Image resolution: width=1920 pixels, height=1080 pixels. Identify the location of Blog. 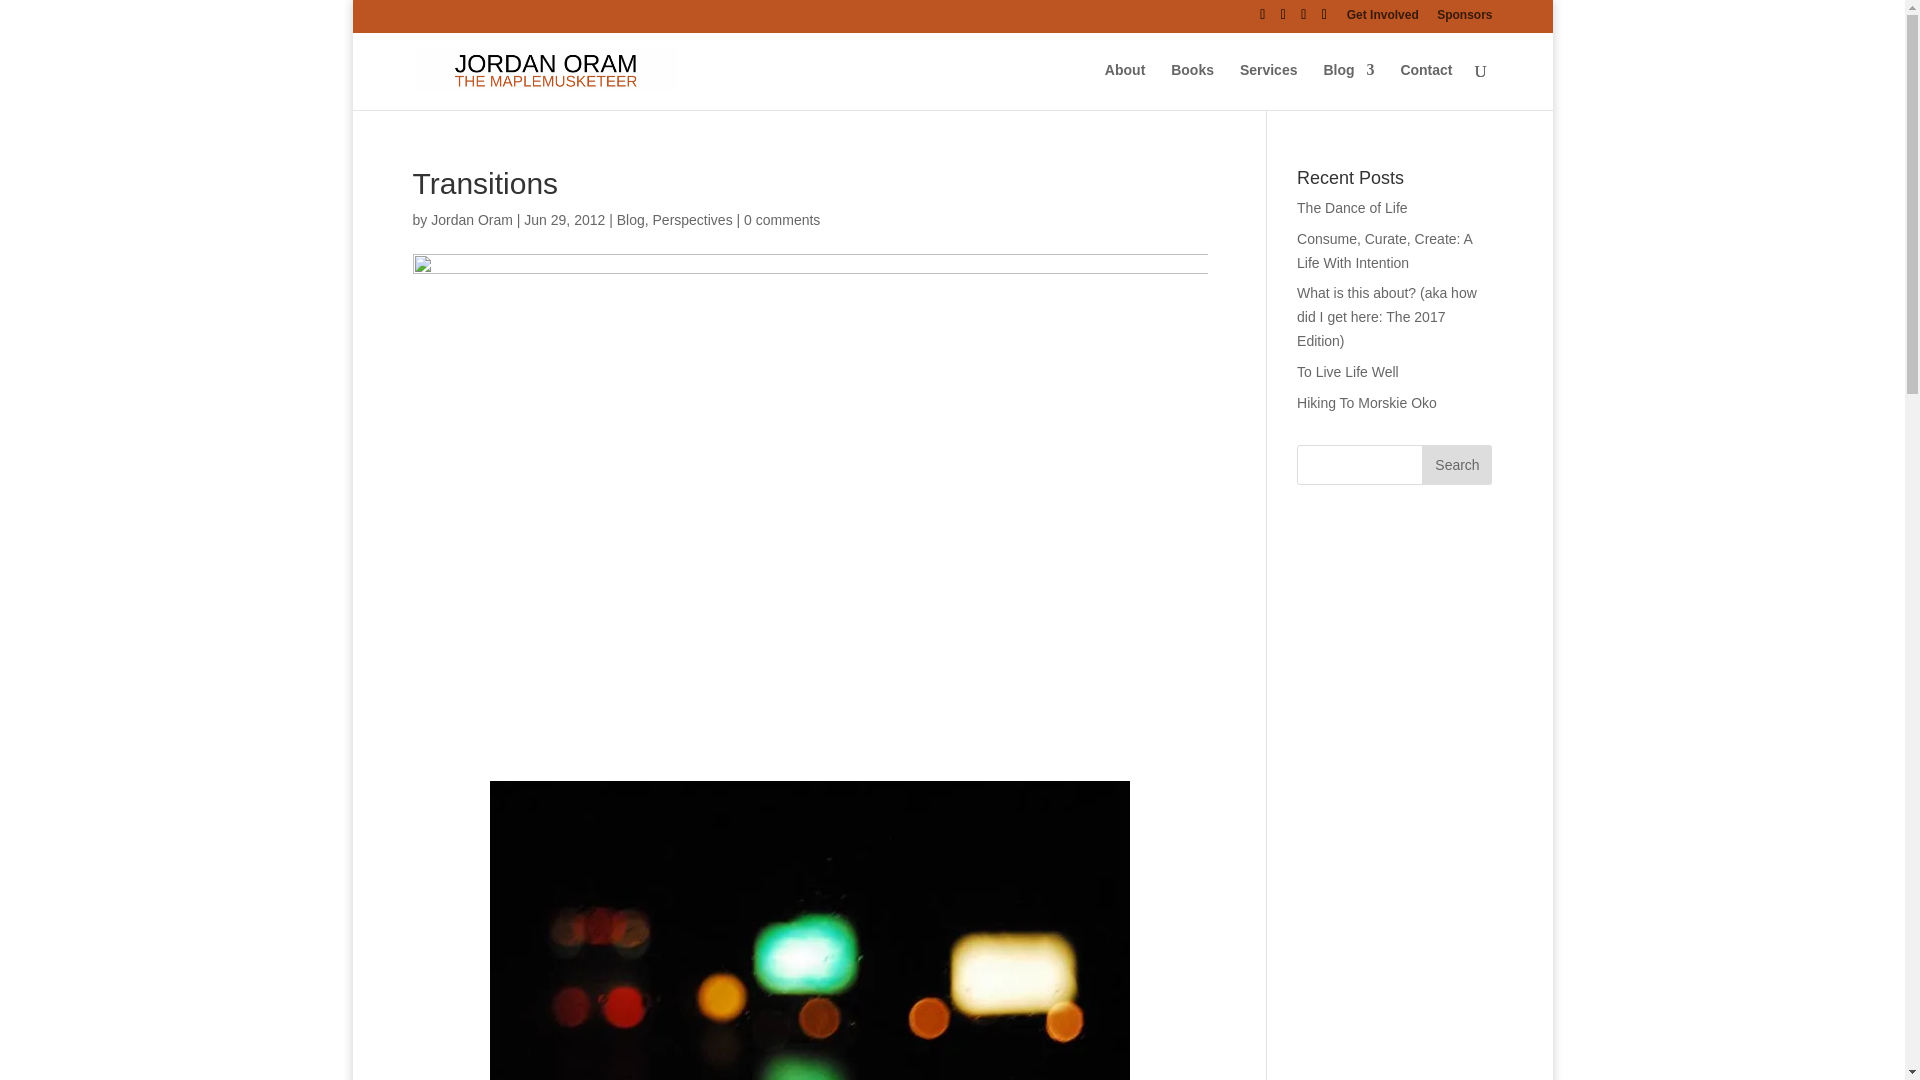
(1348, 86).